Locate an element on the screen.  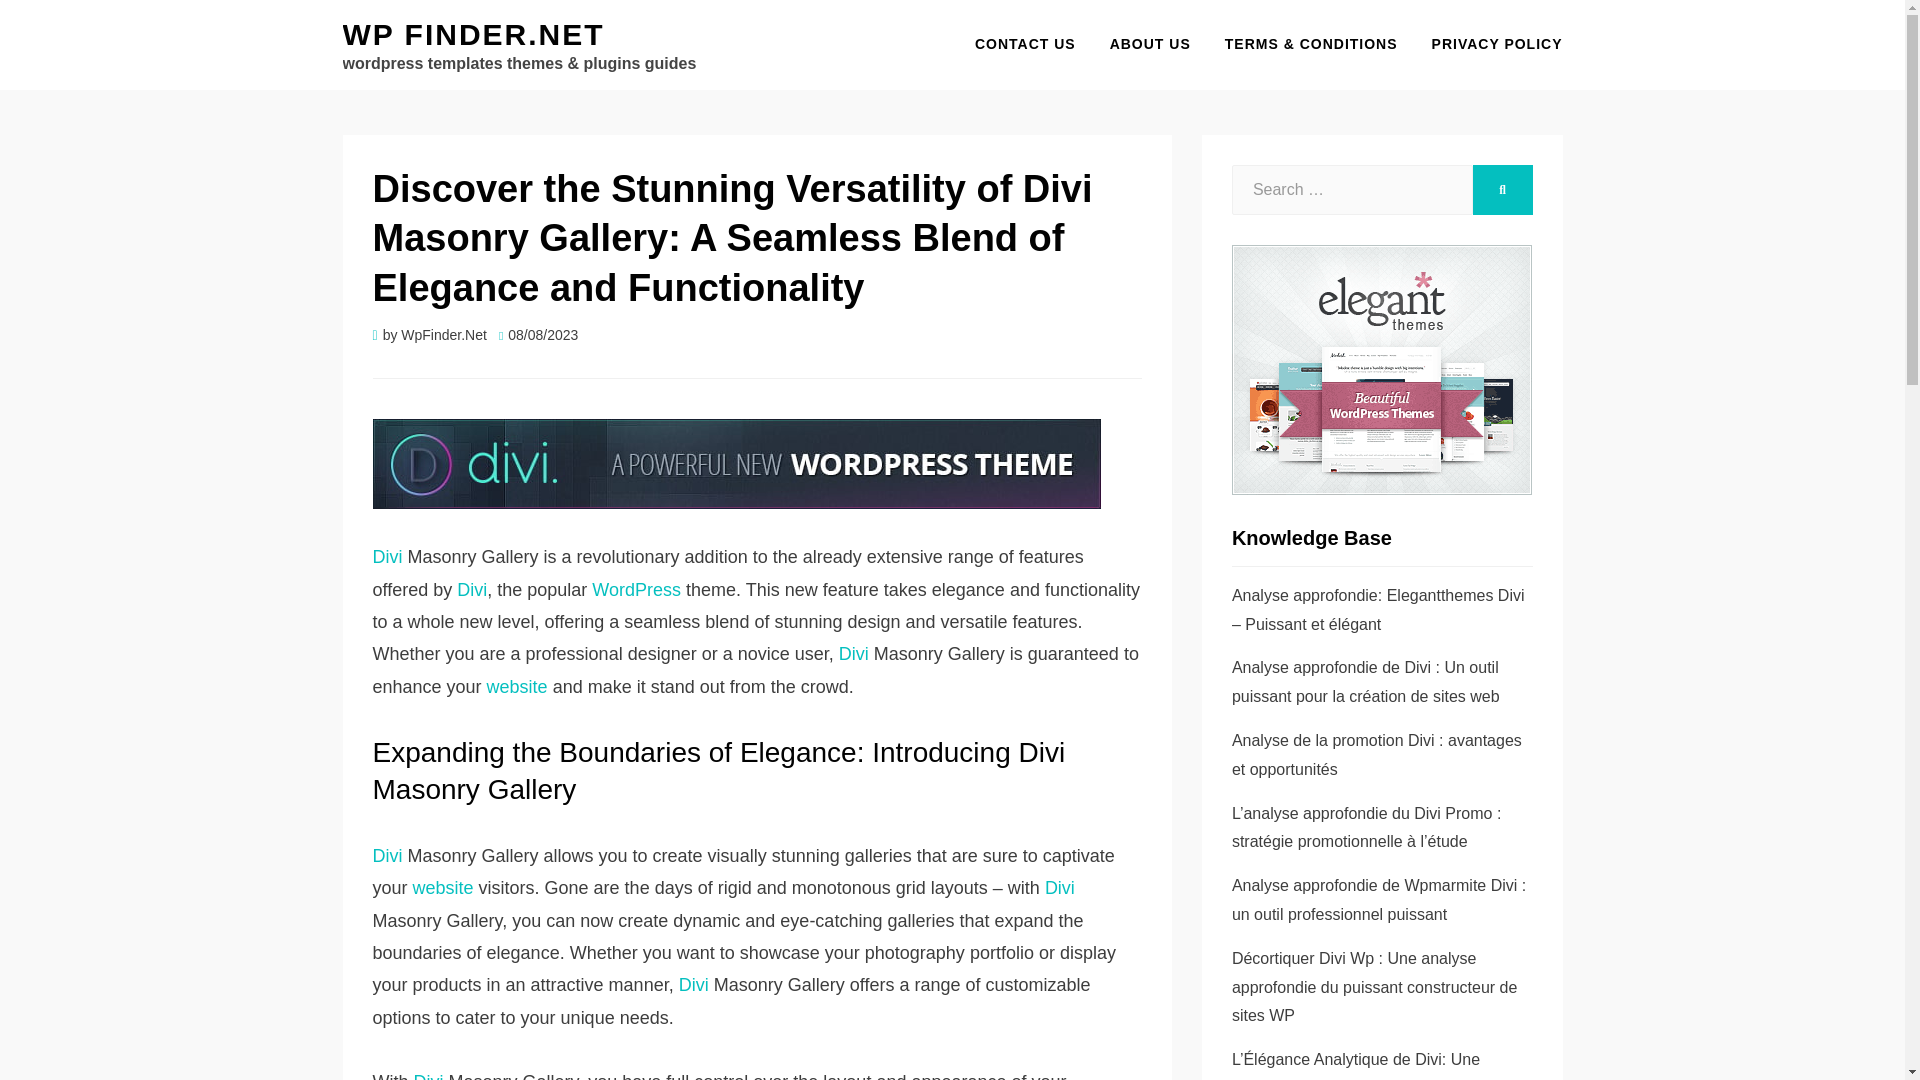
Divi is located at coordinates (428, 1076).